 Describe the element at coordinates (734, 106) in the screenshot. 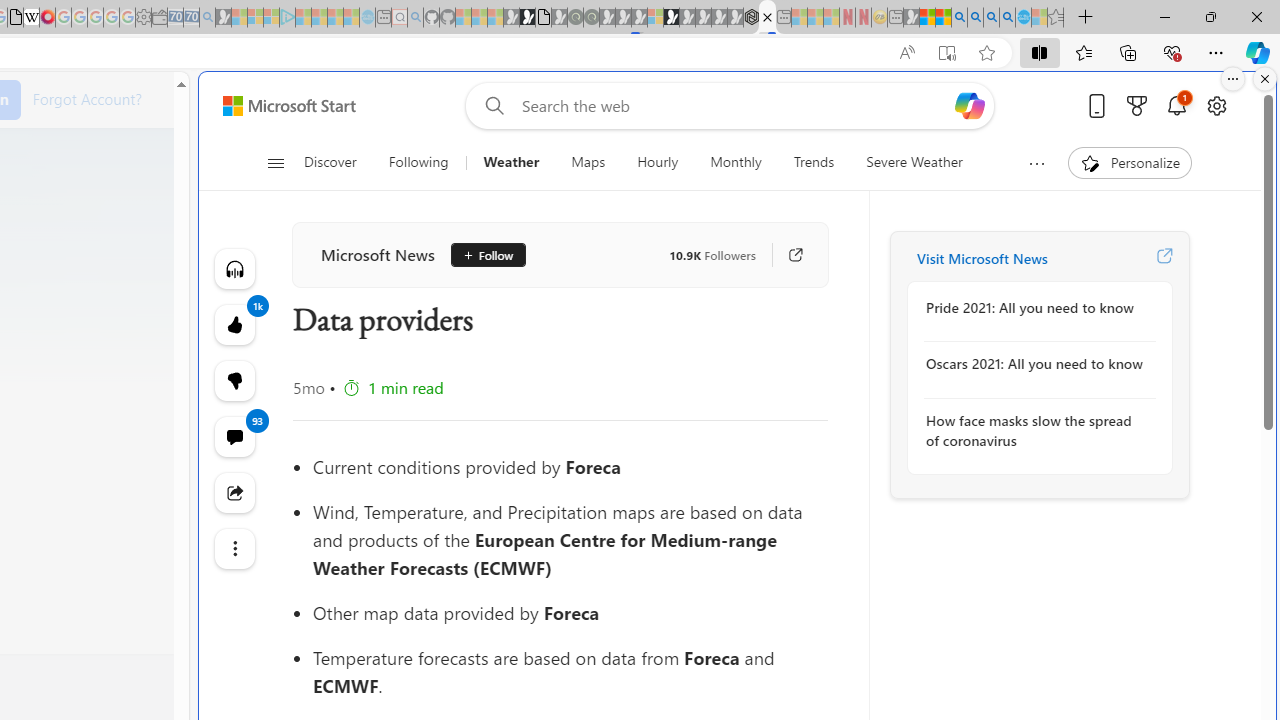

I see `Enter your search term` at that location.